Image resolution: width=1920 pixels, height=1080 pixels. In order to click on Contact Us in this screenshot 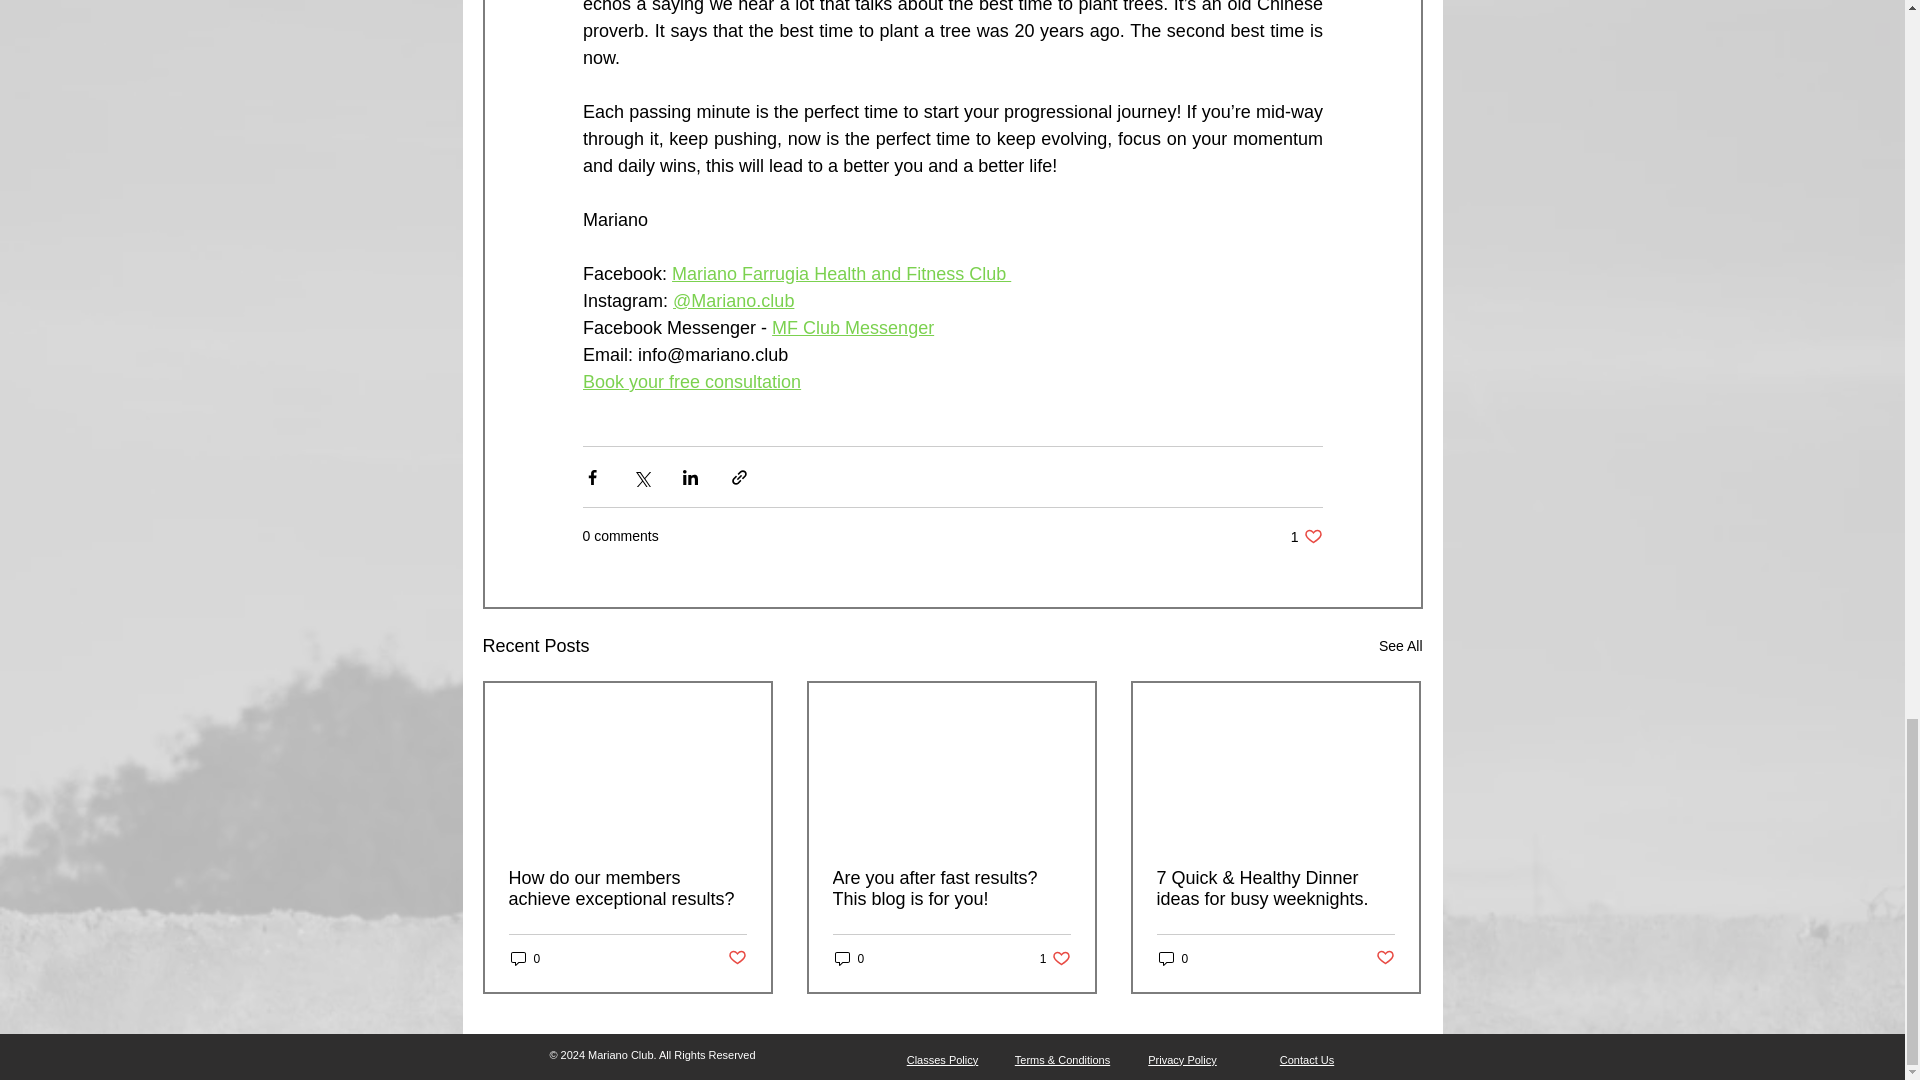, I will do `click(1307, 1060)`.